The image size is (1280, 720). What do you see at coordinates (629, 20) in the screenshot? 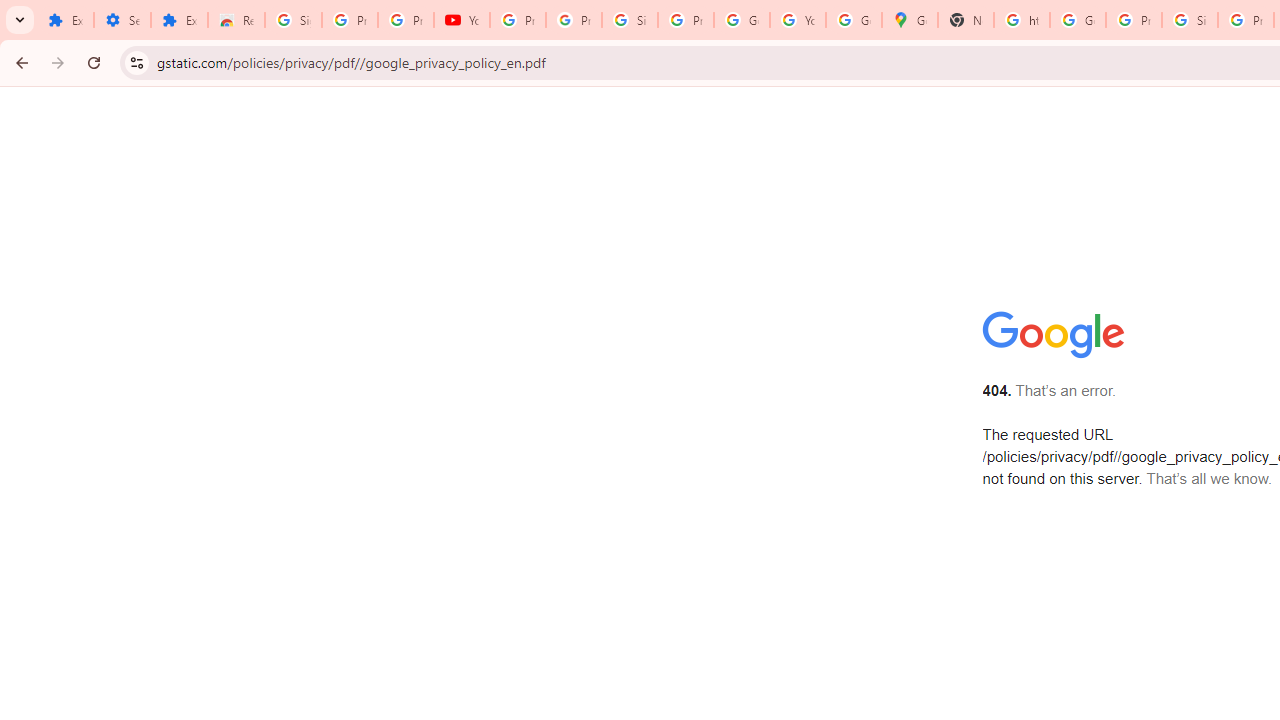
I see `Sign in - Google Accounts` at bounding box center [629, 20].